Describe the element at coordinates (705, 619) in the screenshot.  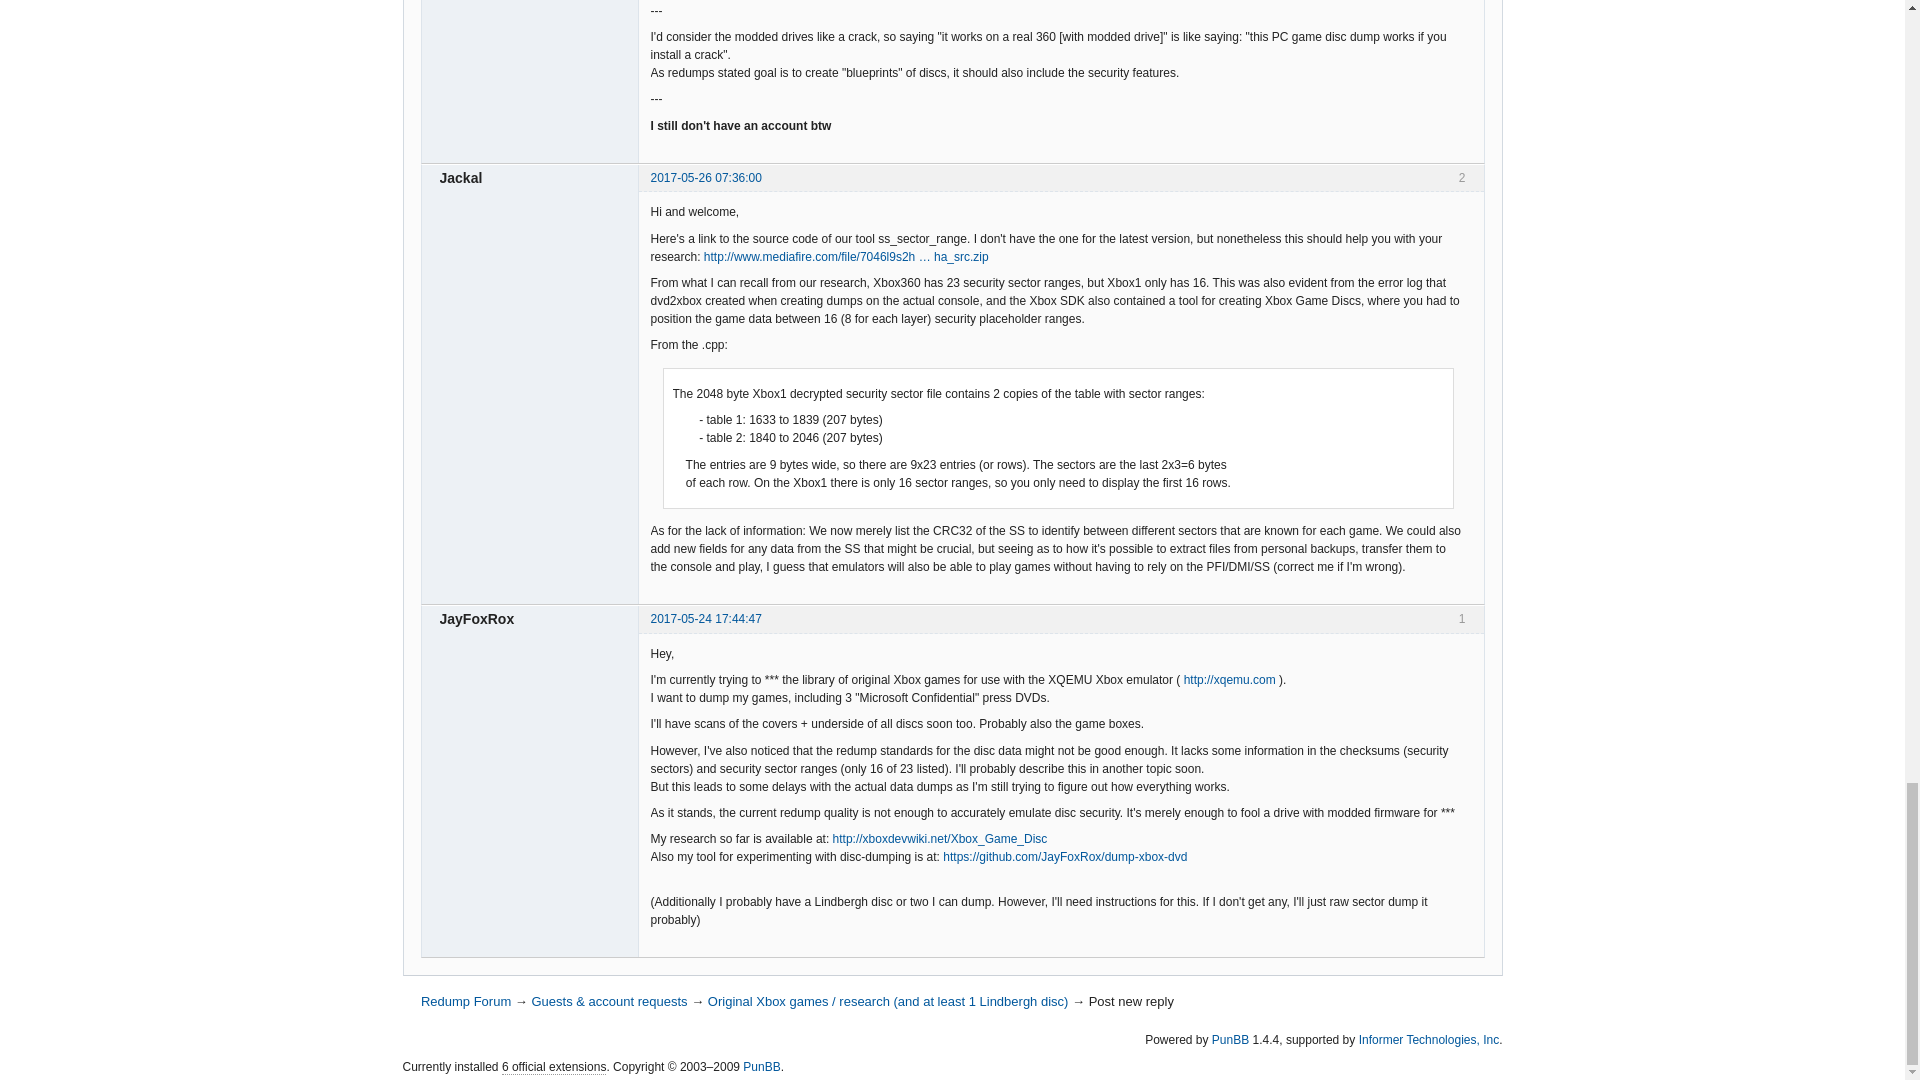
I see `2017-05-24 17:44:47` at that location.